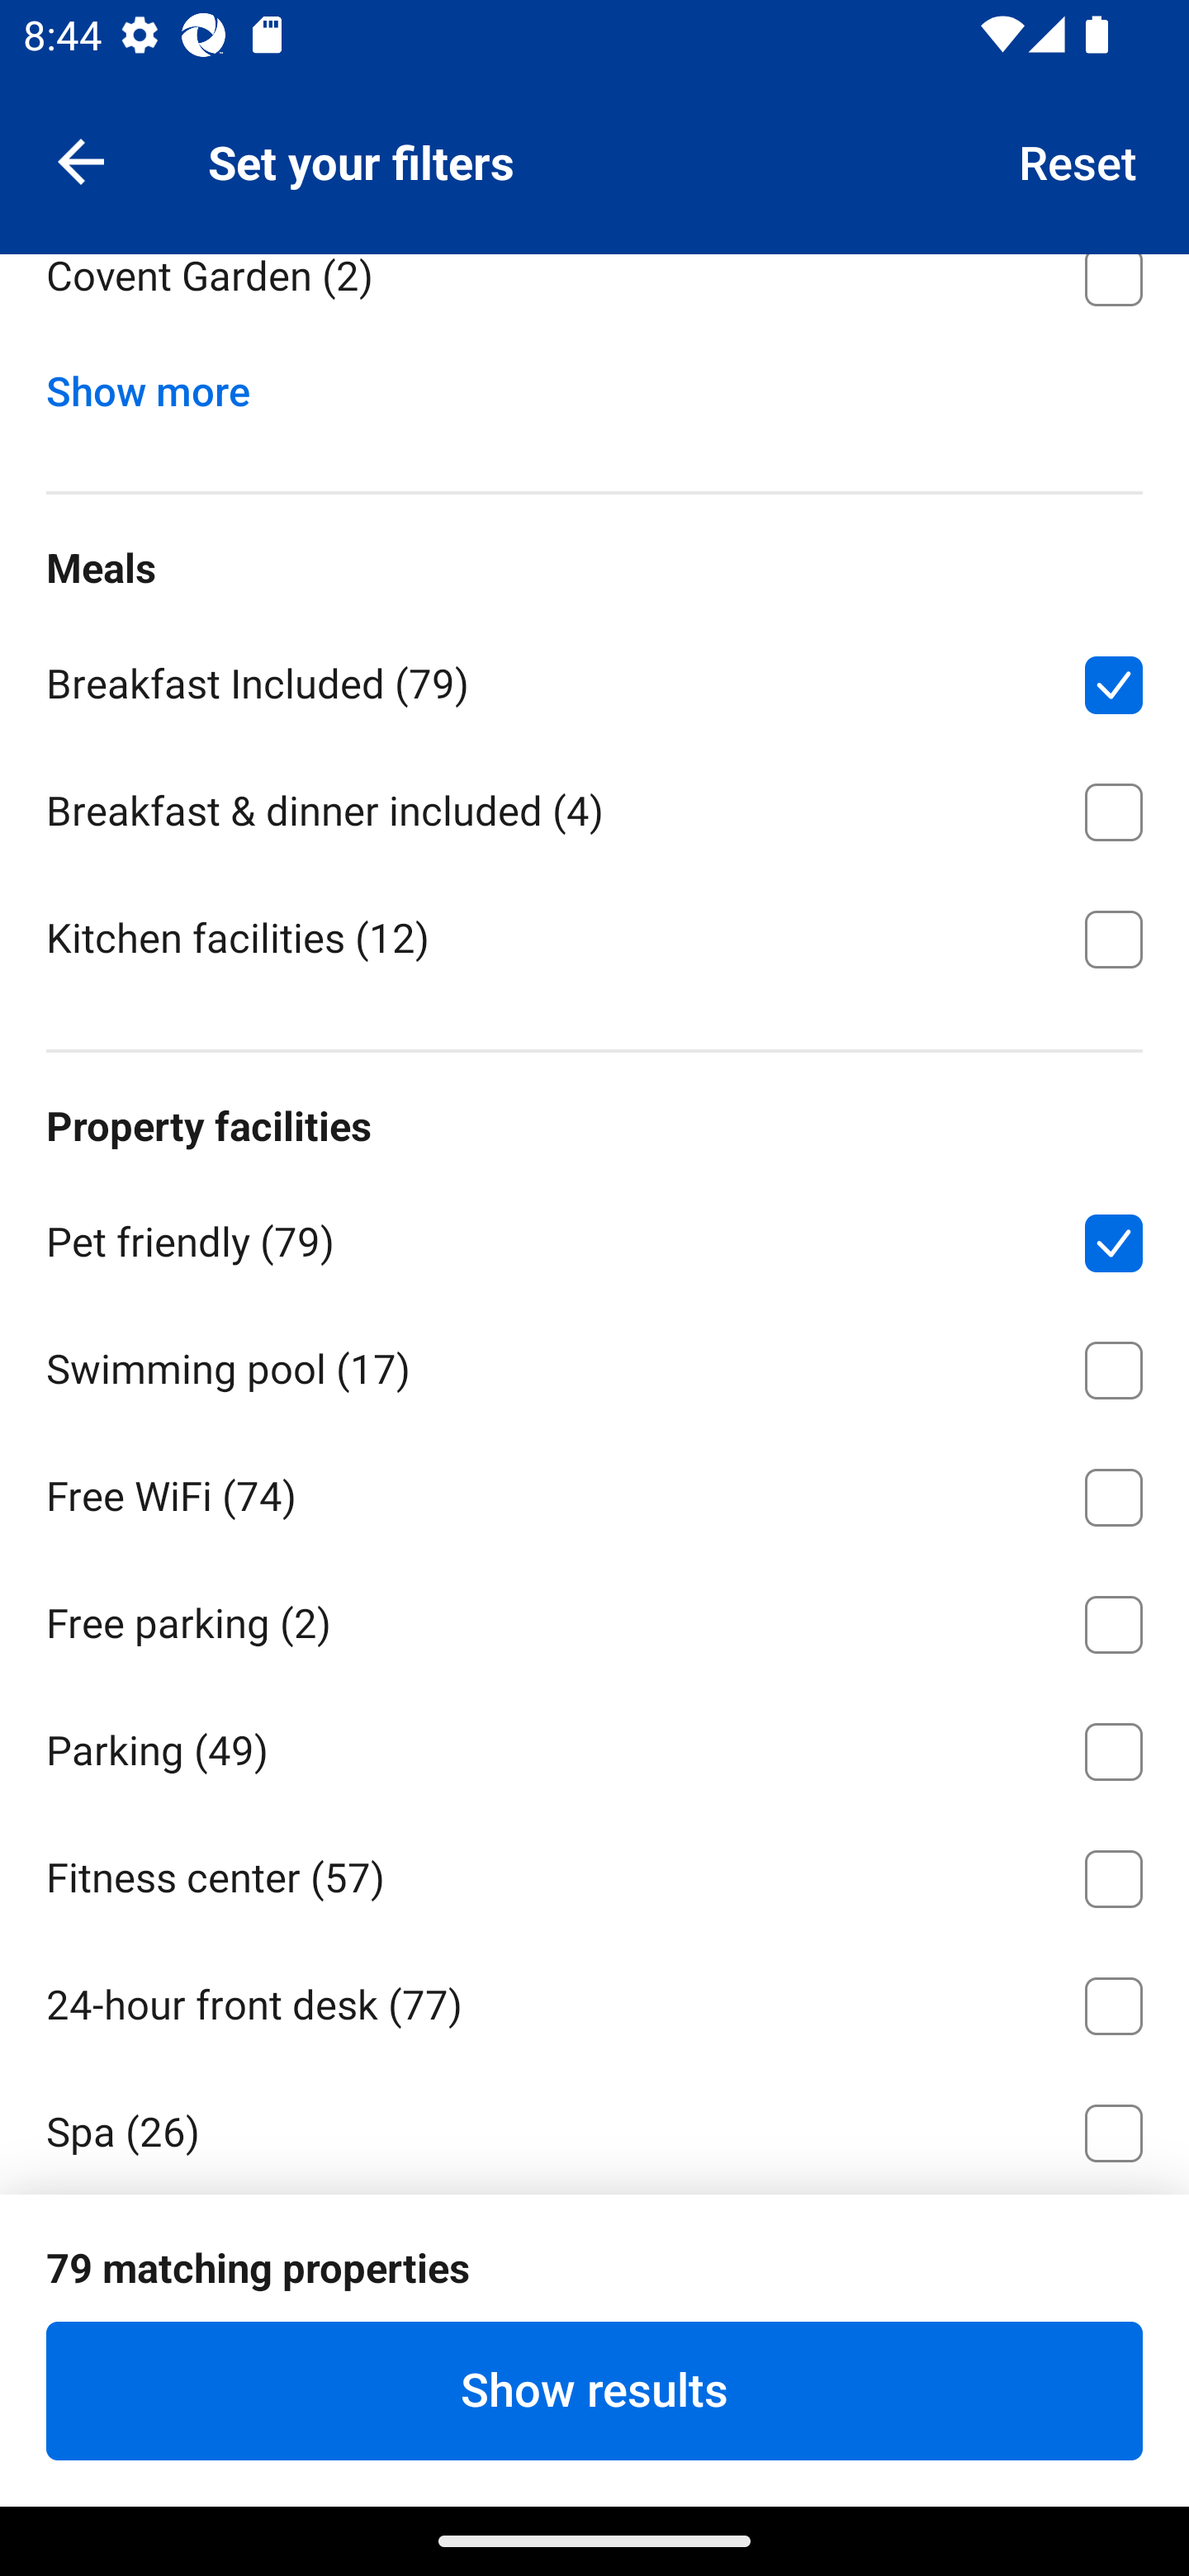 This screenshot has width=1189, height=2576. What do you see at coordinates (594, 2390) in the screenshot?
I see `Show results` at bounding box center [594, 2390].